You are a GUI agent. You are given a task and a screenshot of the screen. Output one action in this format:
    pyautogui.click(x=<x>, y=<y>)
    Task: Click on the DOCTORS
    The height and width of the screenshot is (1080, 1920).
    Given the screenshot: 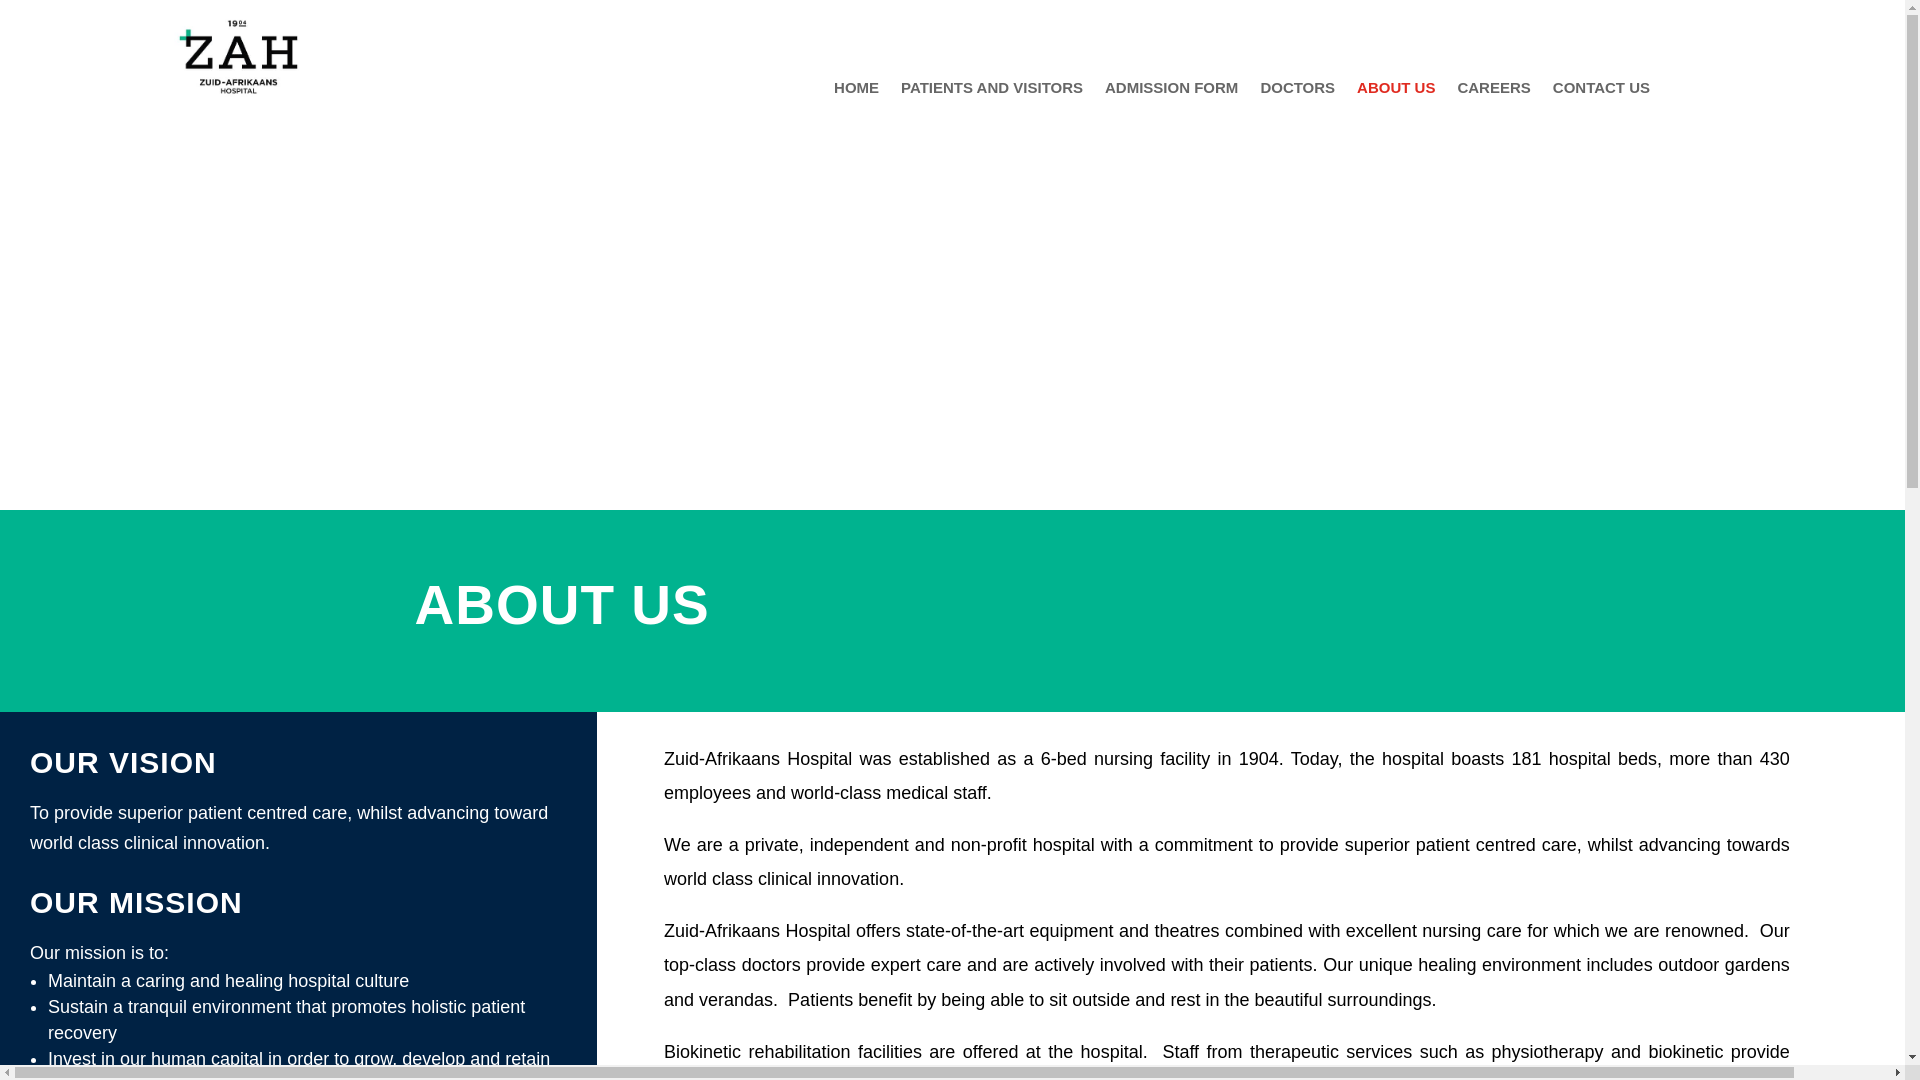 What is the action you would take?
    pyautogui.click(x=1296, y=92)
    